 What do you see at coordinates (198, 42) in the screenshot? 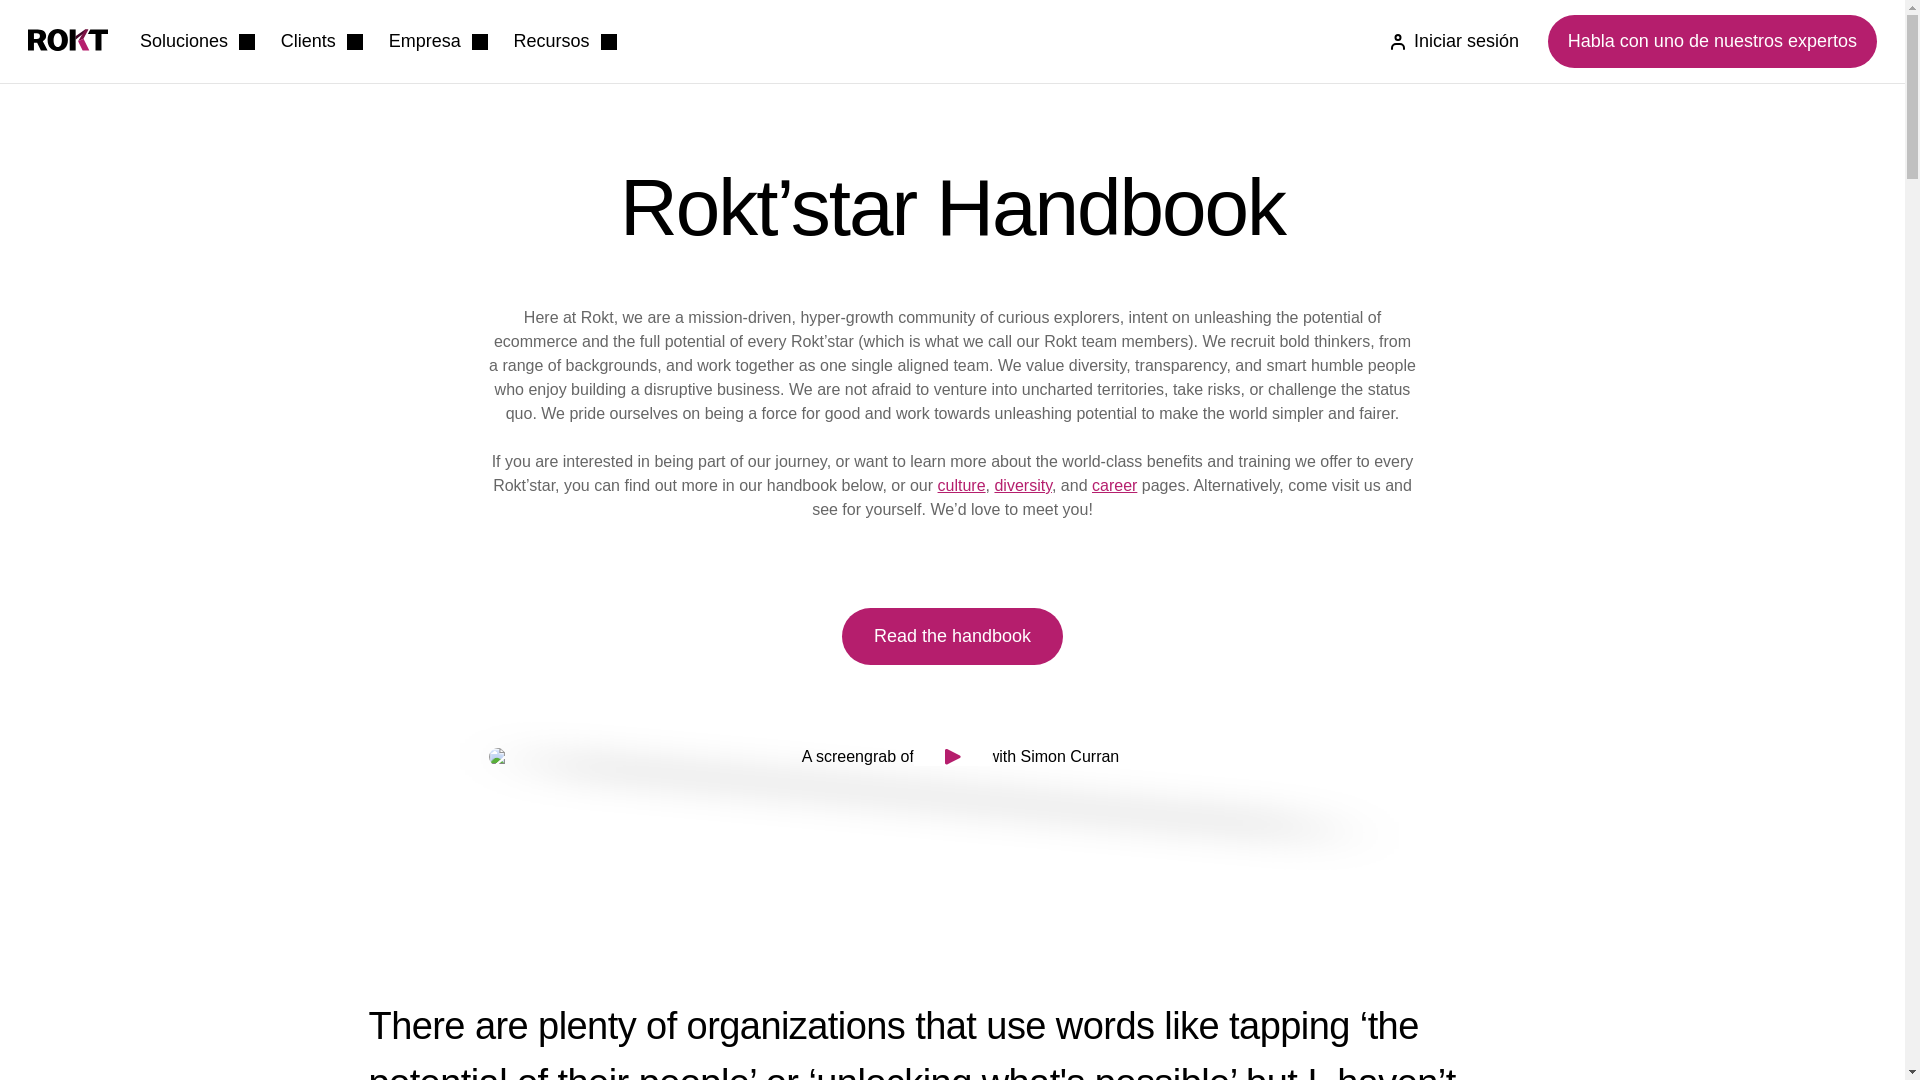
I see `Soluciones` at bounding box center [198, 42].